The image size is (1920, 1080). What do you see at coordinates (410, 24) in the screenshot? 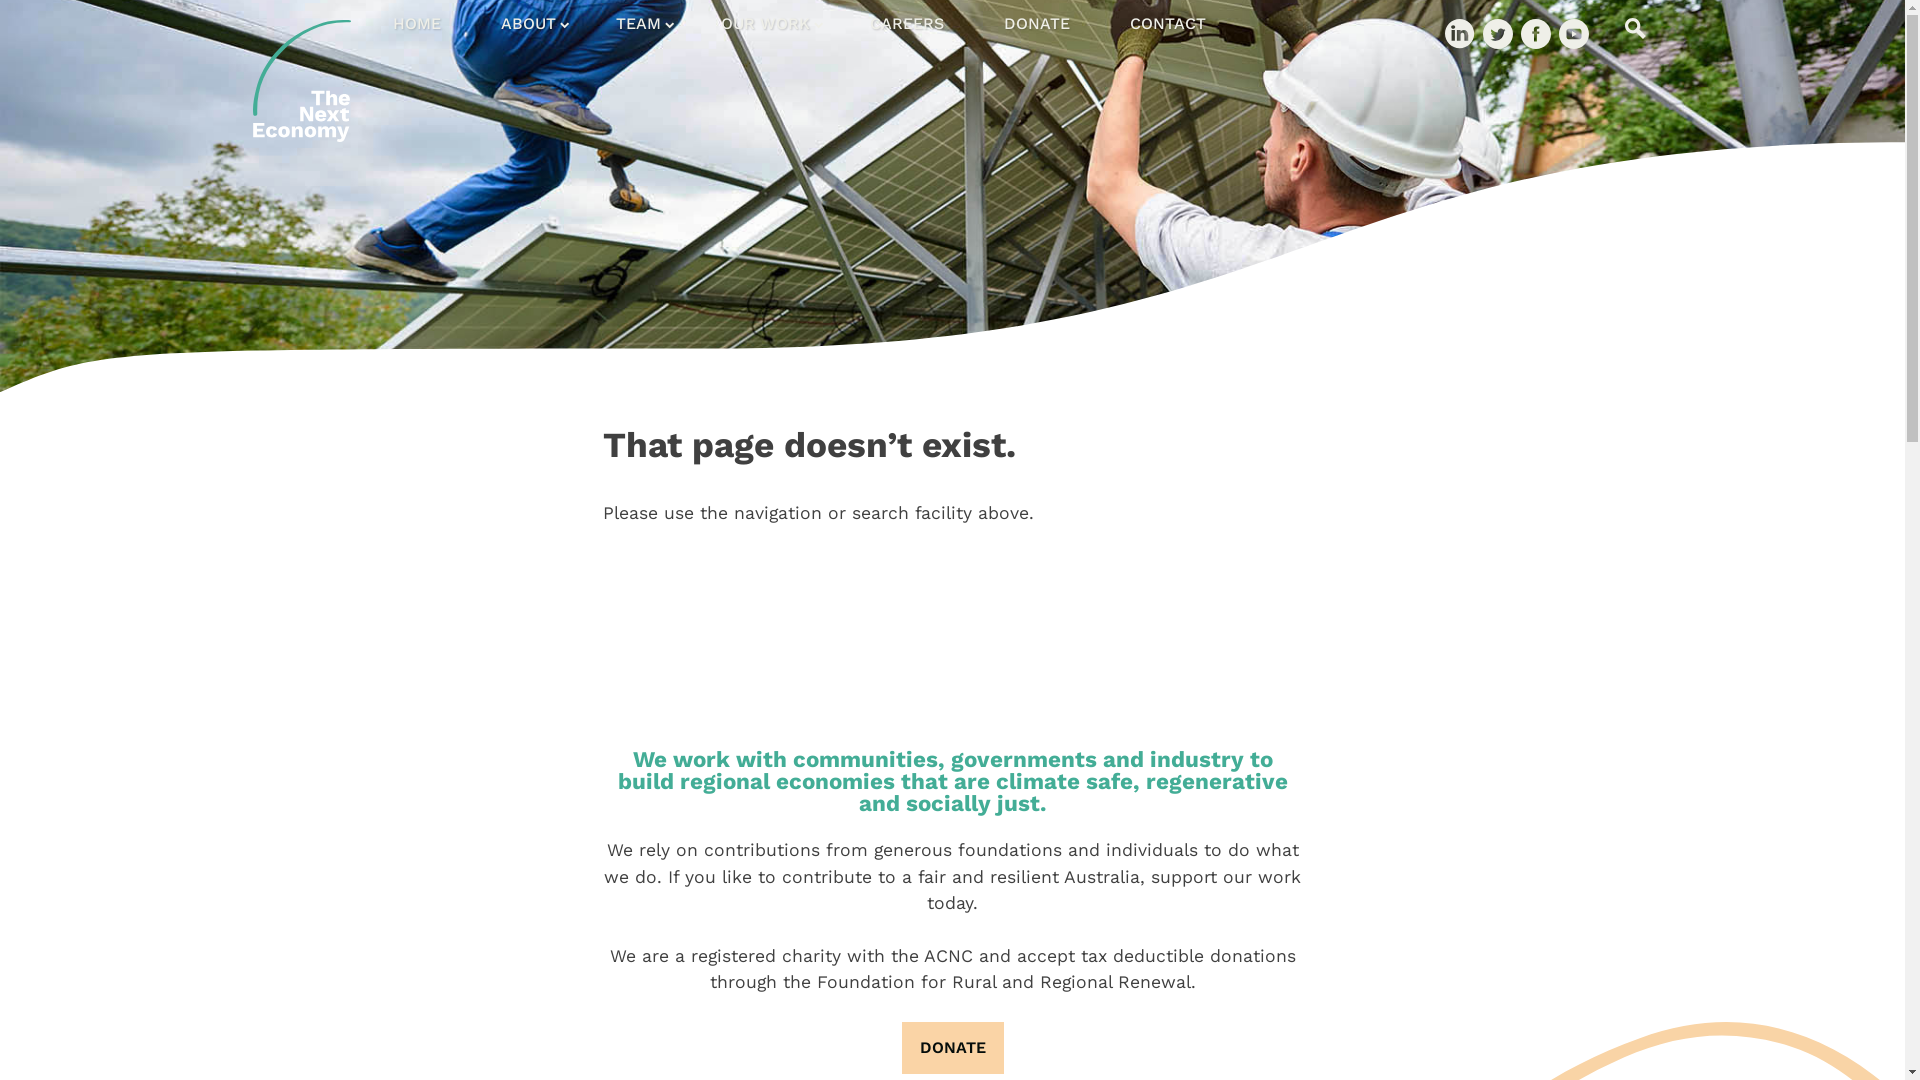
I see `HOME` at bounding box center [410, 24].